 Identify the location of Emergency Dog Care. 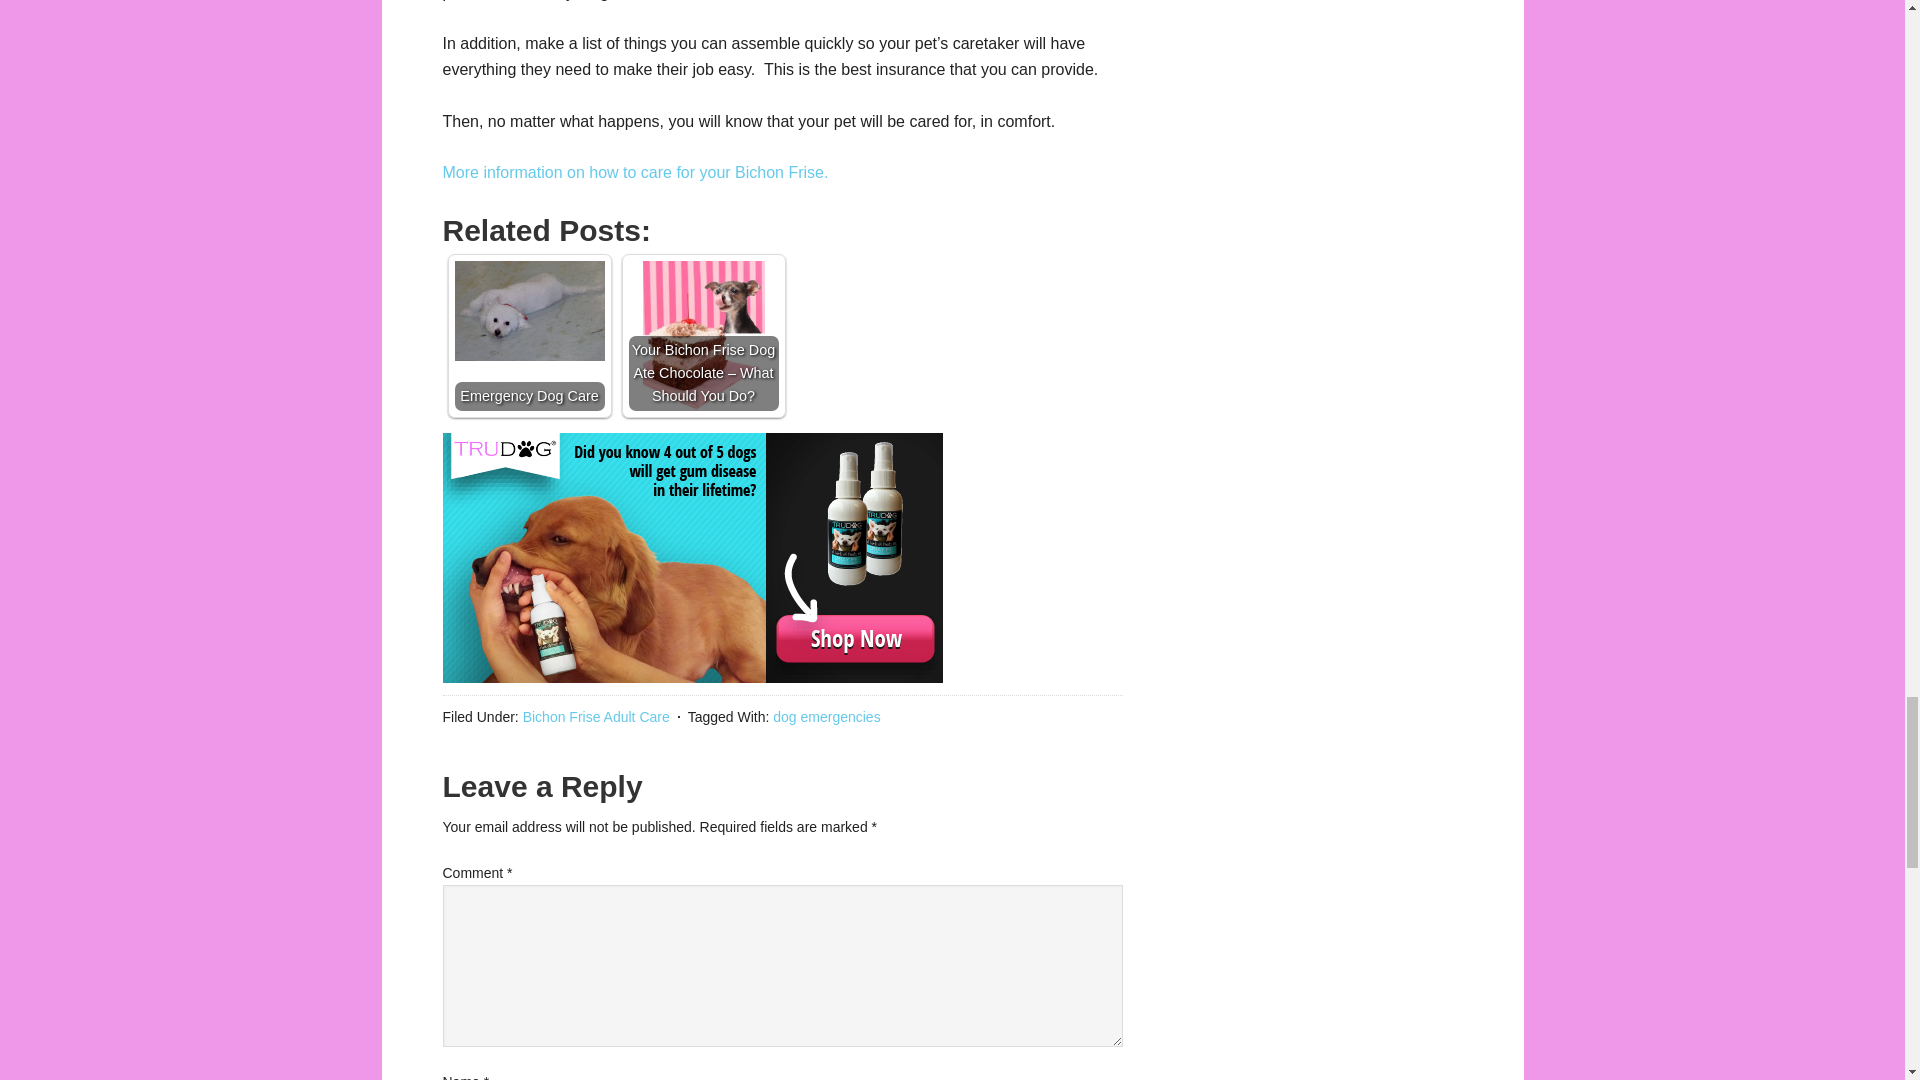
(528, 310).